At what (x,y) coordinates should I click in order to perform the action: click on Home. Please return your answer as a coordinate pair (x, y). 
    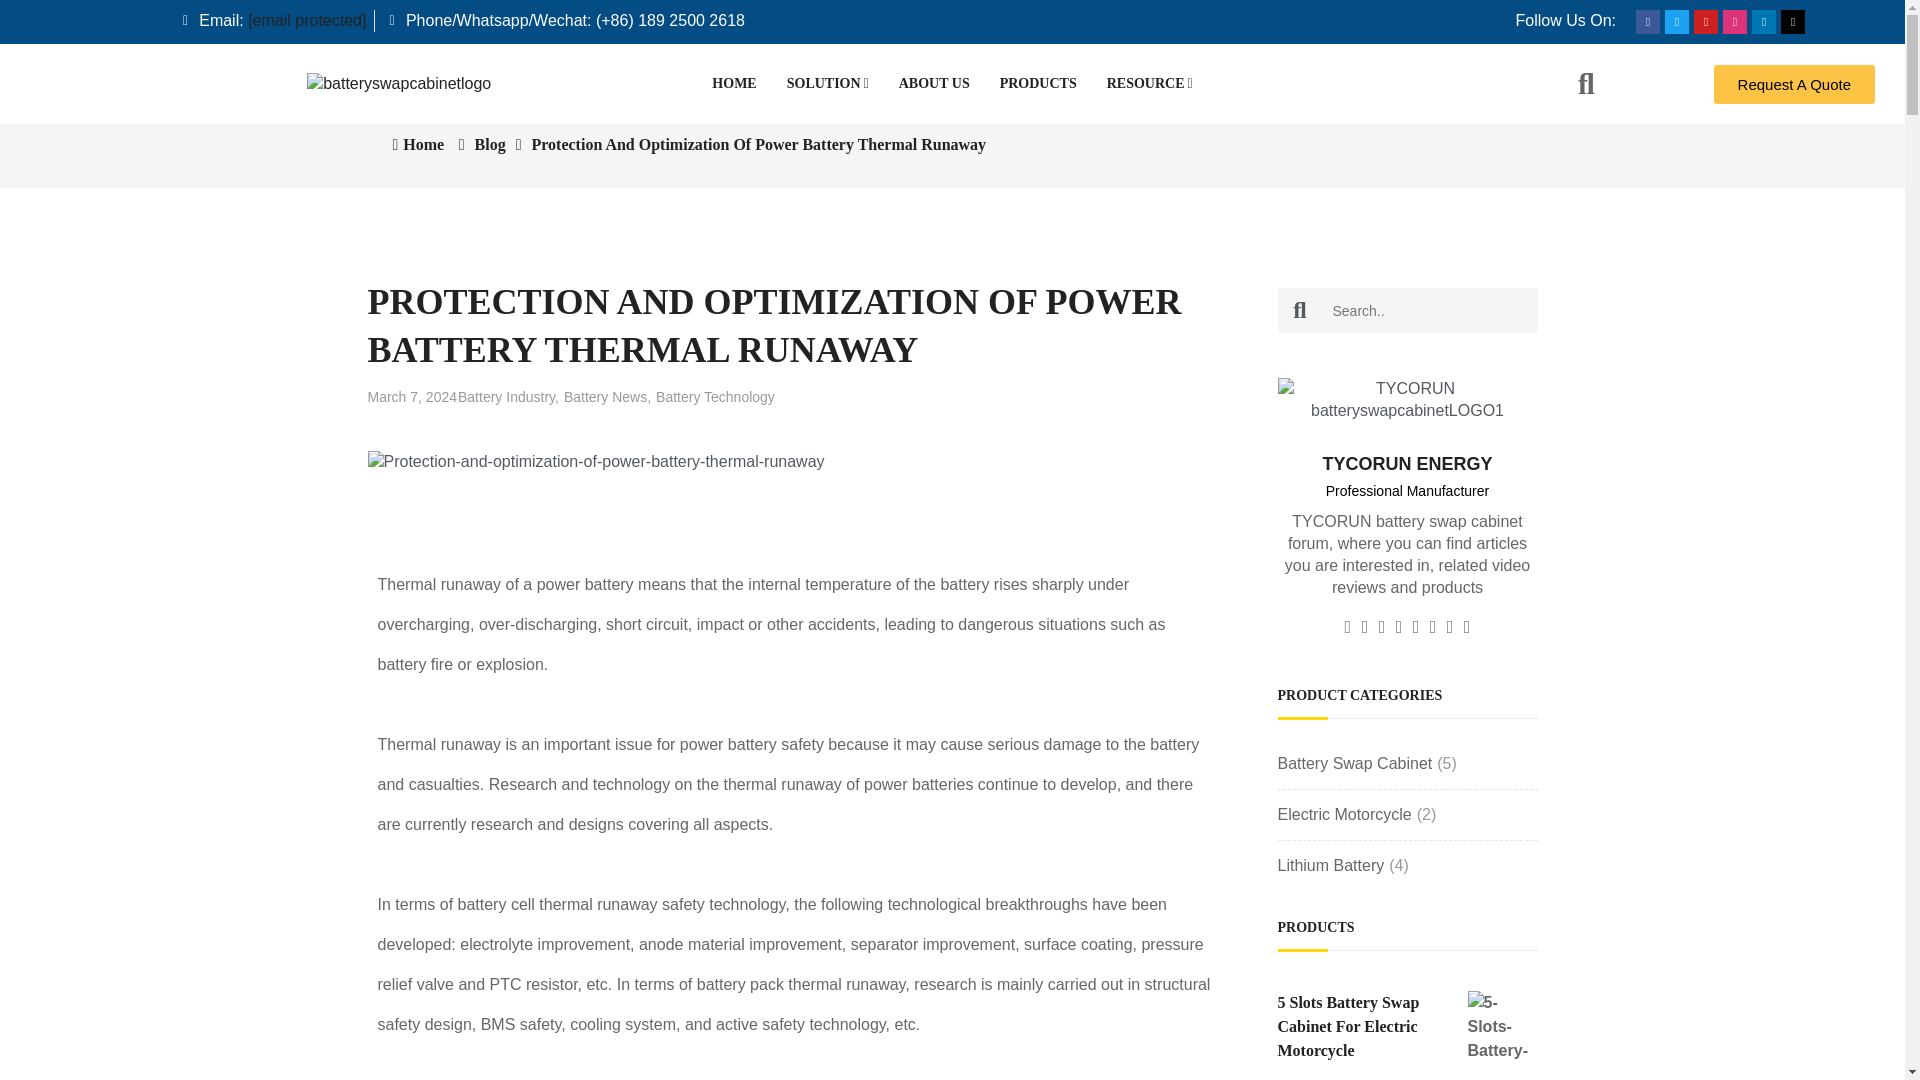
    Looking at the image, I should click on (417, 144).